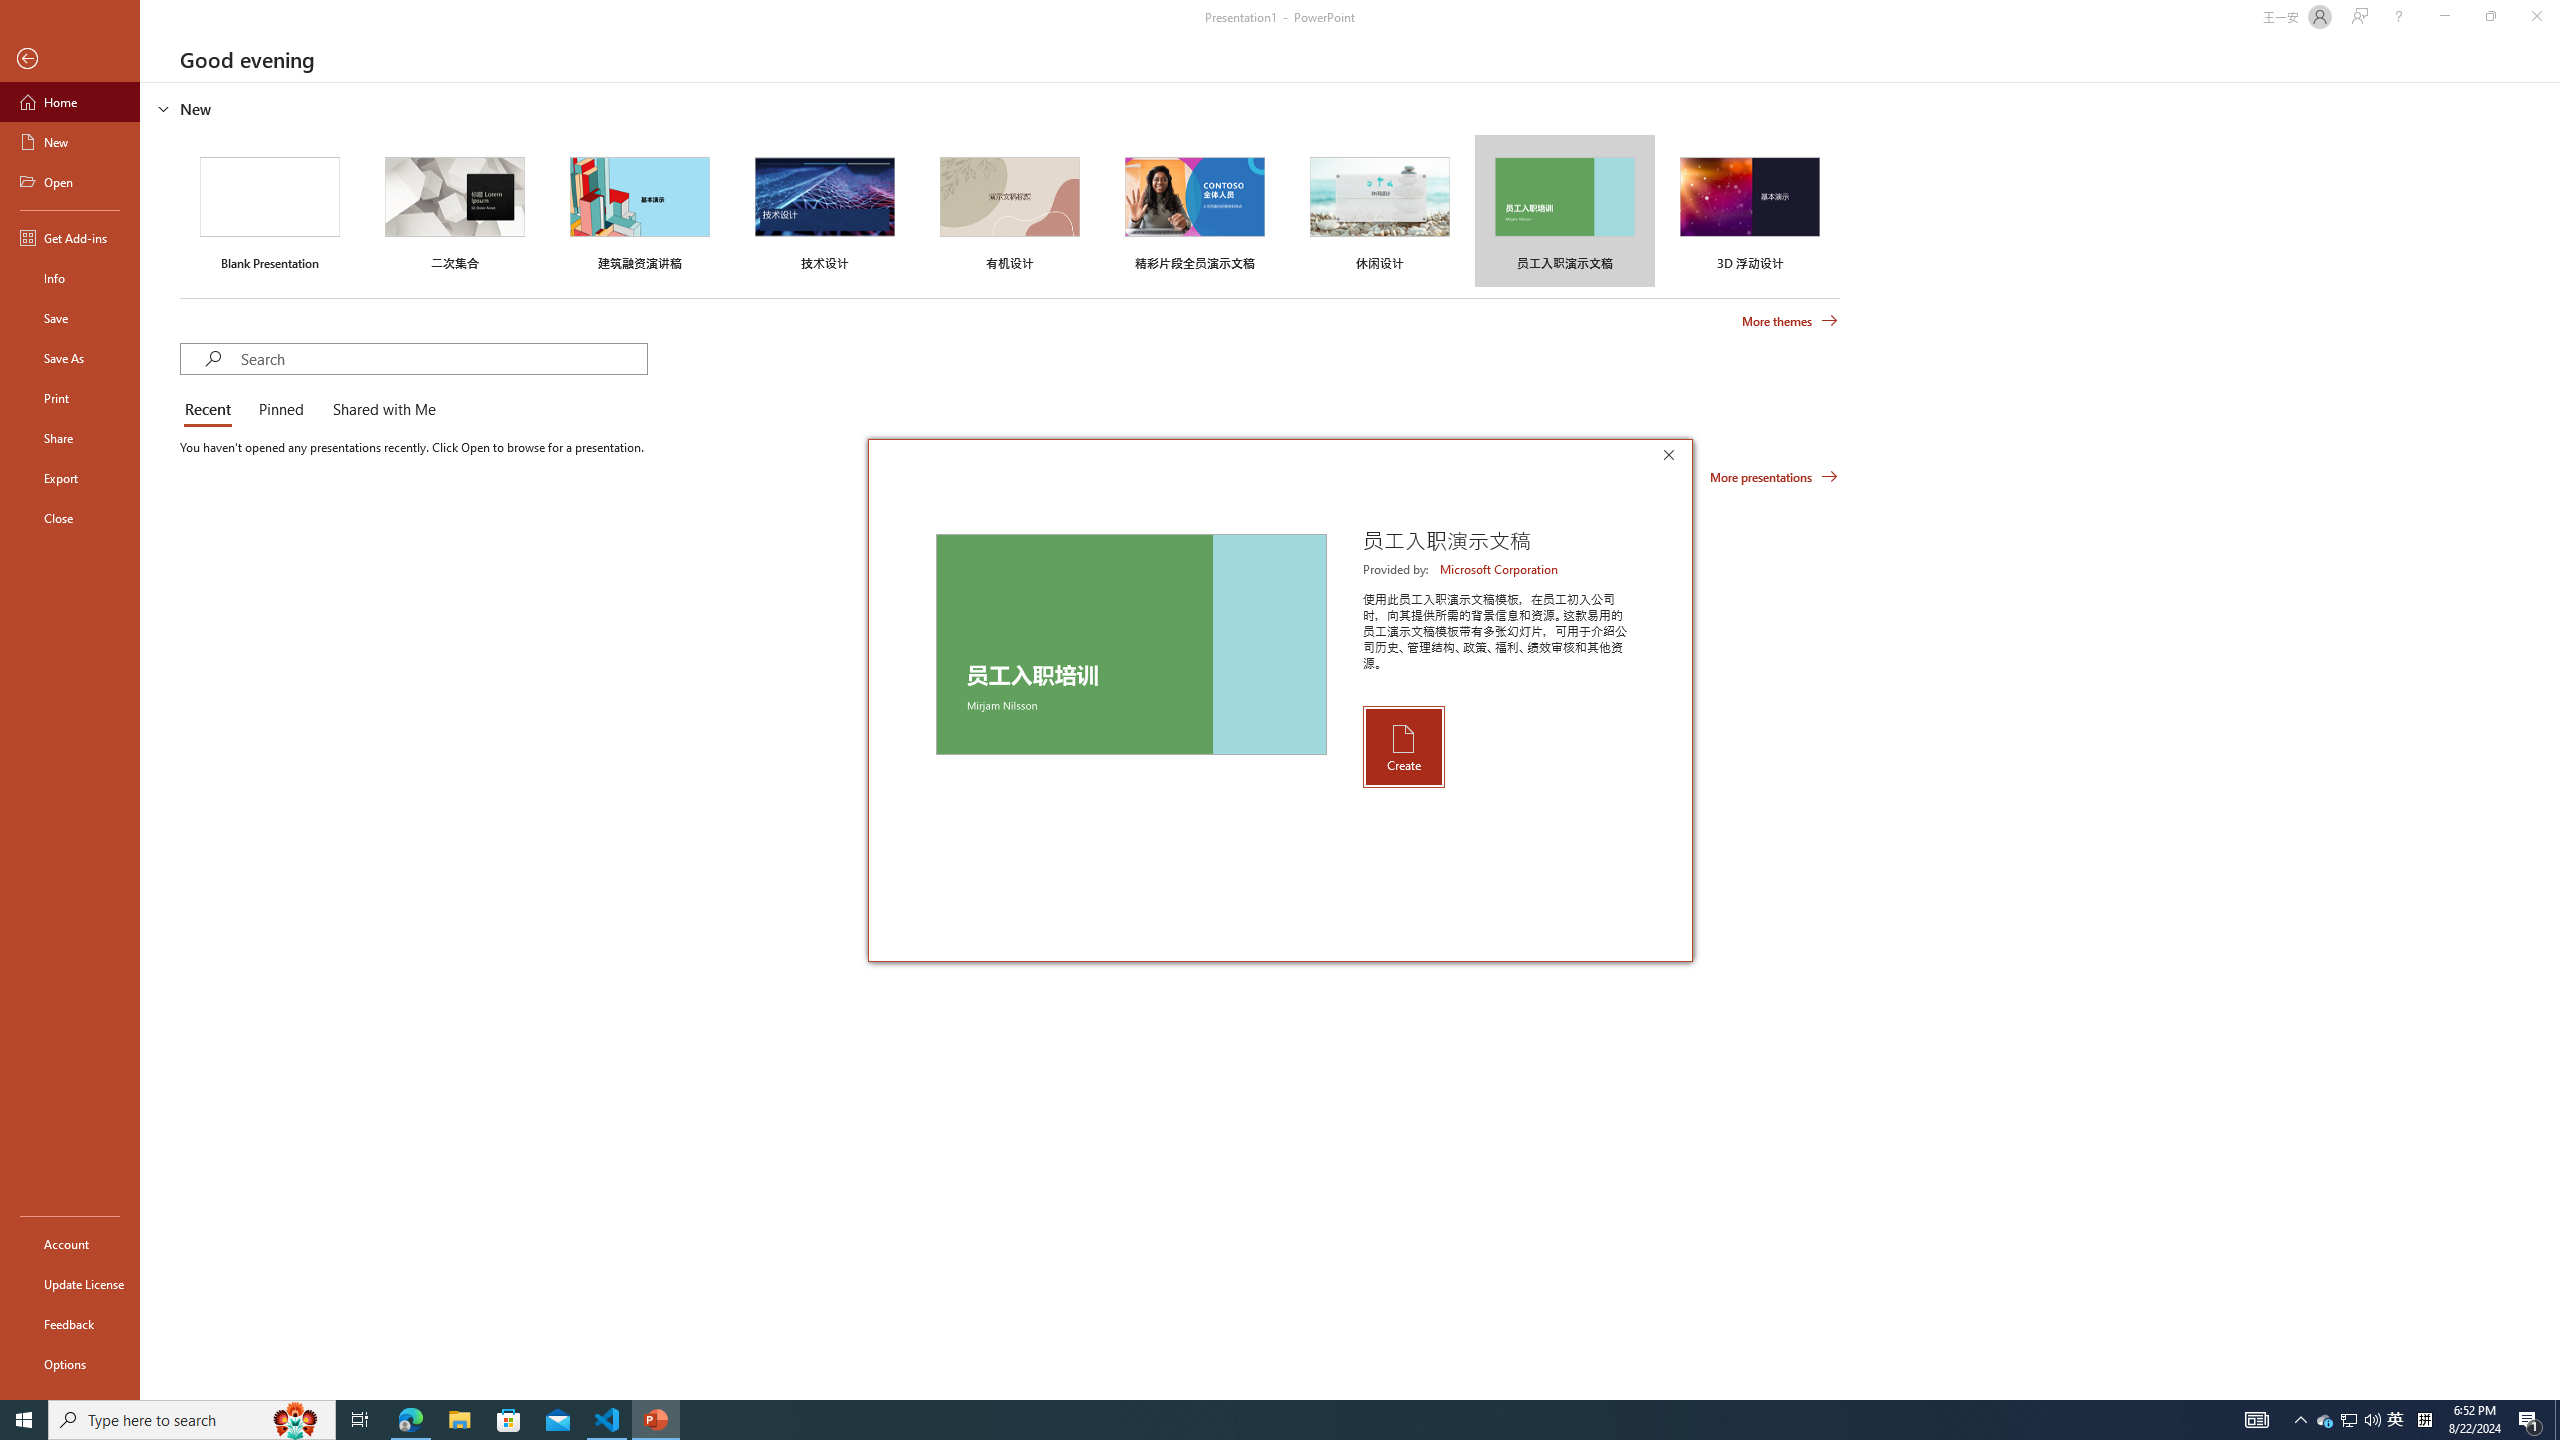 This screenshot has width=2560, height=1440. I want to click on Get Add-ins, so click(70, 237).